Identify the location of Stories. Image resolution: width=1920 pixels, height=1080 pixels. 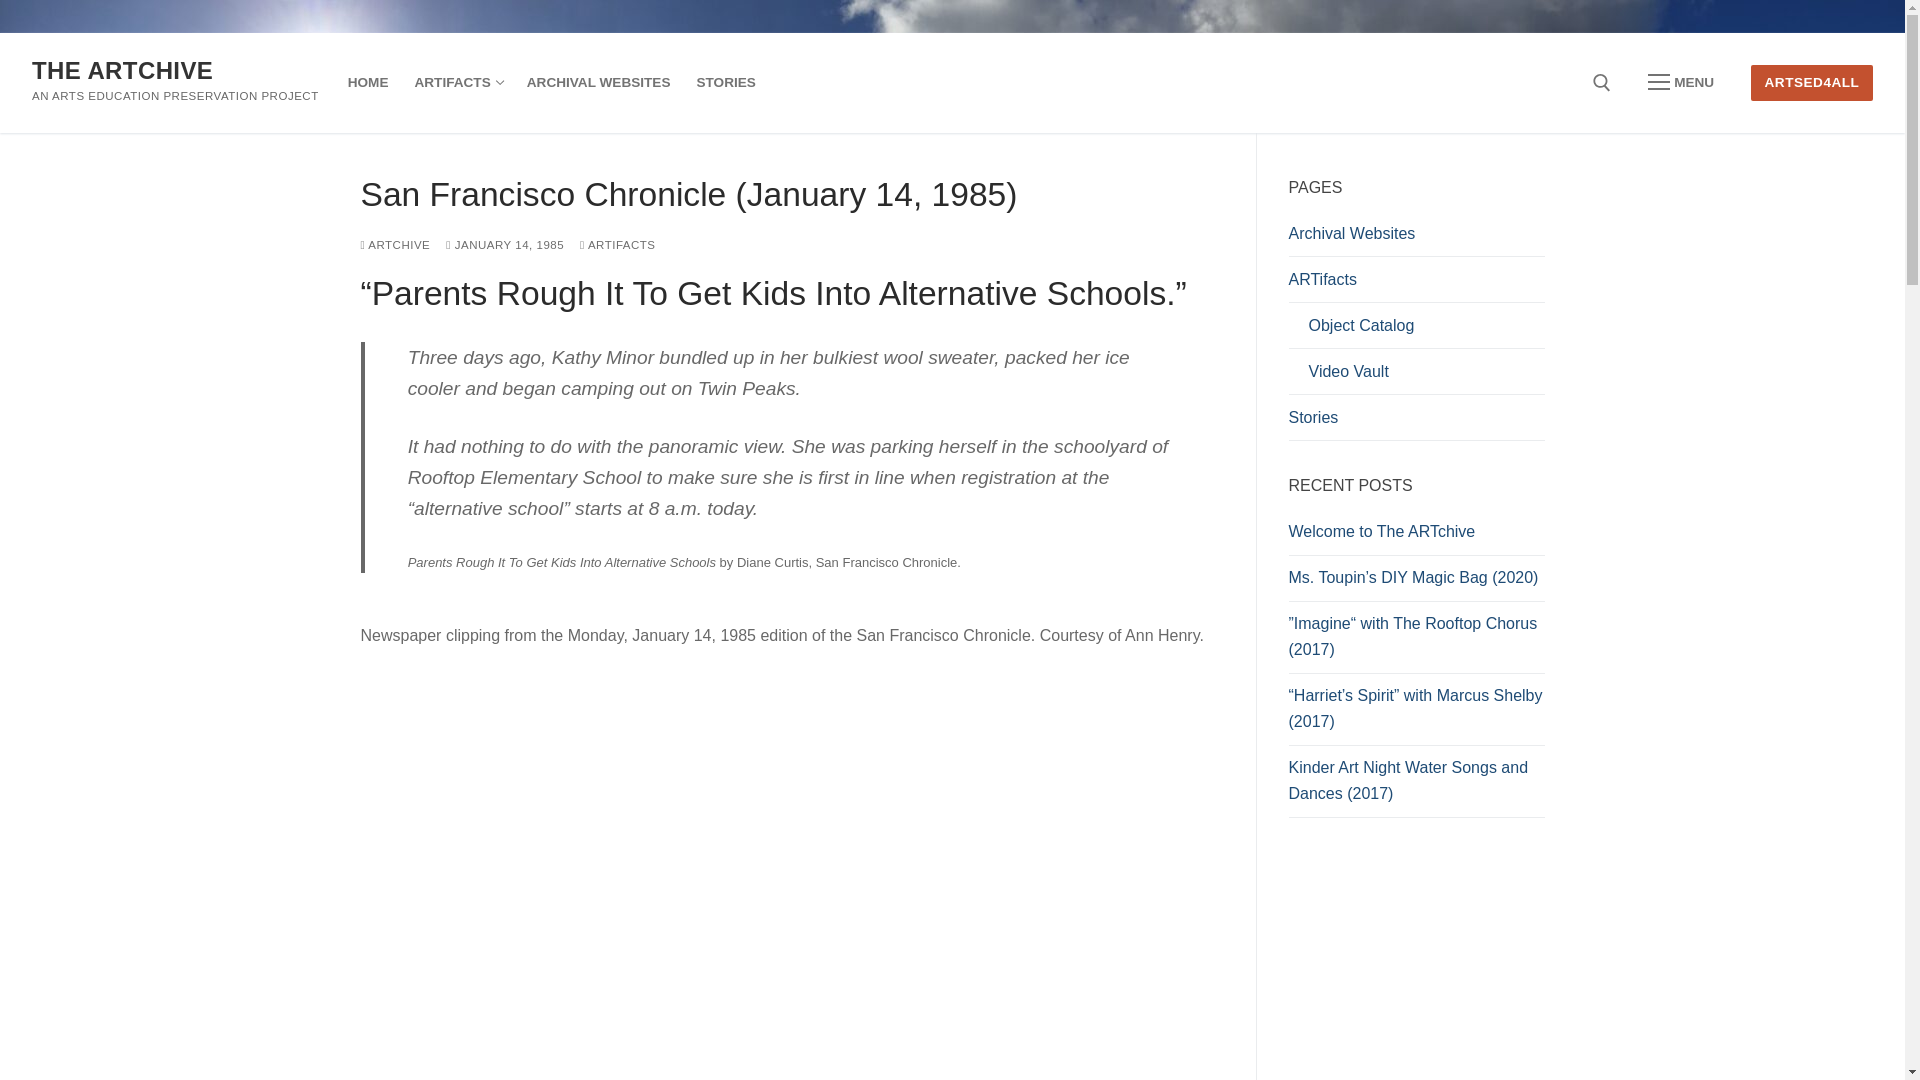
(1416, 422).